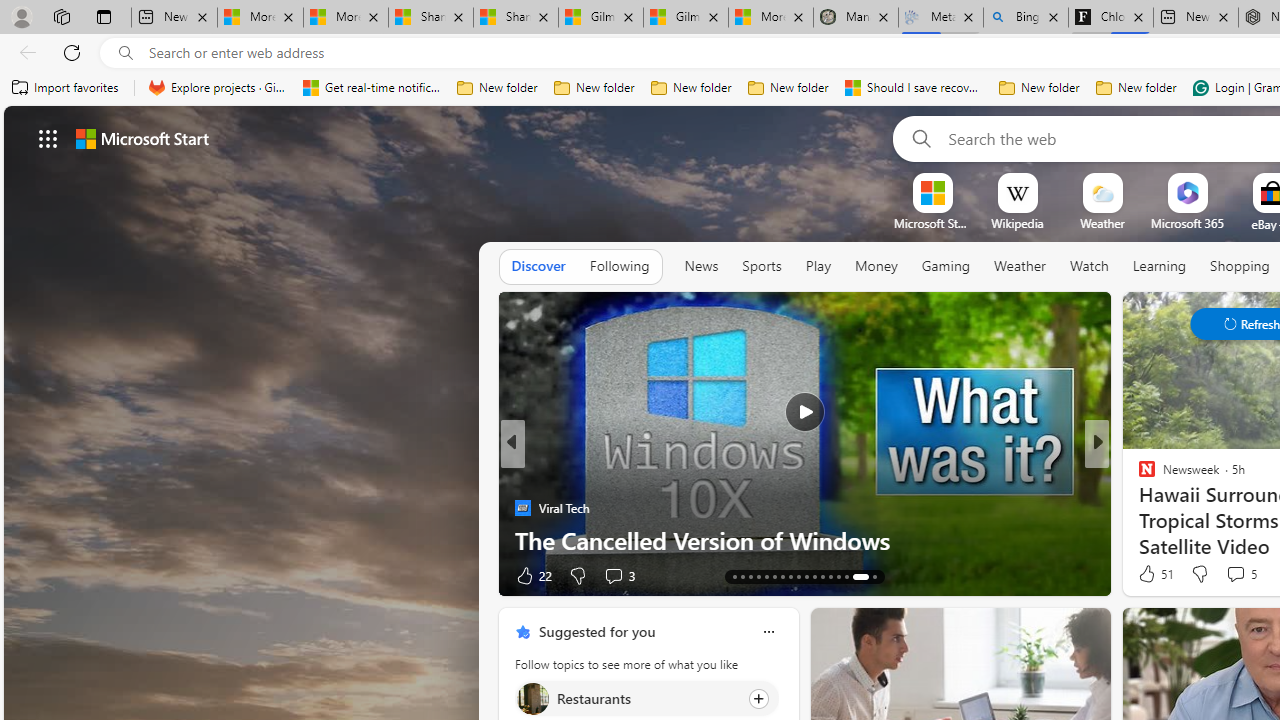 This screenshot has width=1280, height=720. What do you see at coordinates (1149, 574) in the screenshot?
I see `15 Like` at bounding box center [1149, 574].